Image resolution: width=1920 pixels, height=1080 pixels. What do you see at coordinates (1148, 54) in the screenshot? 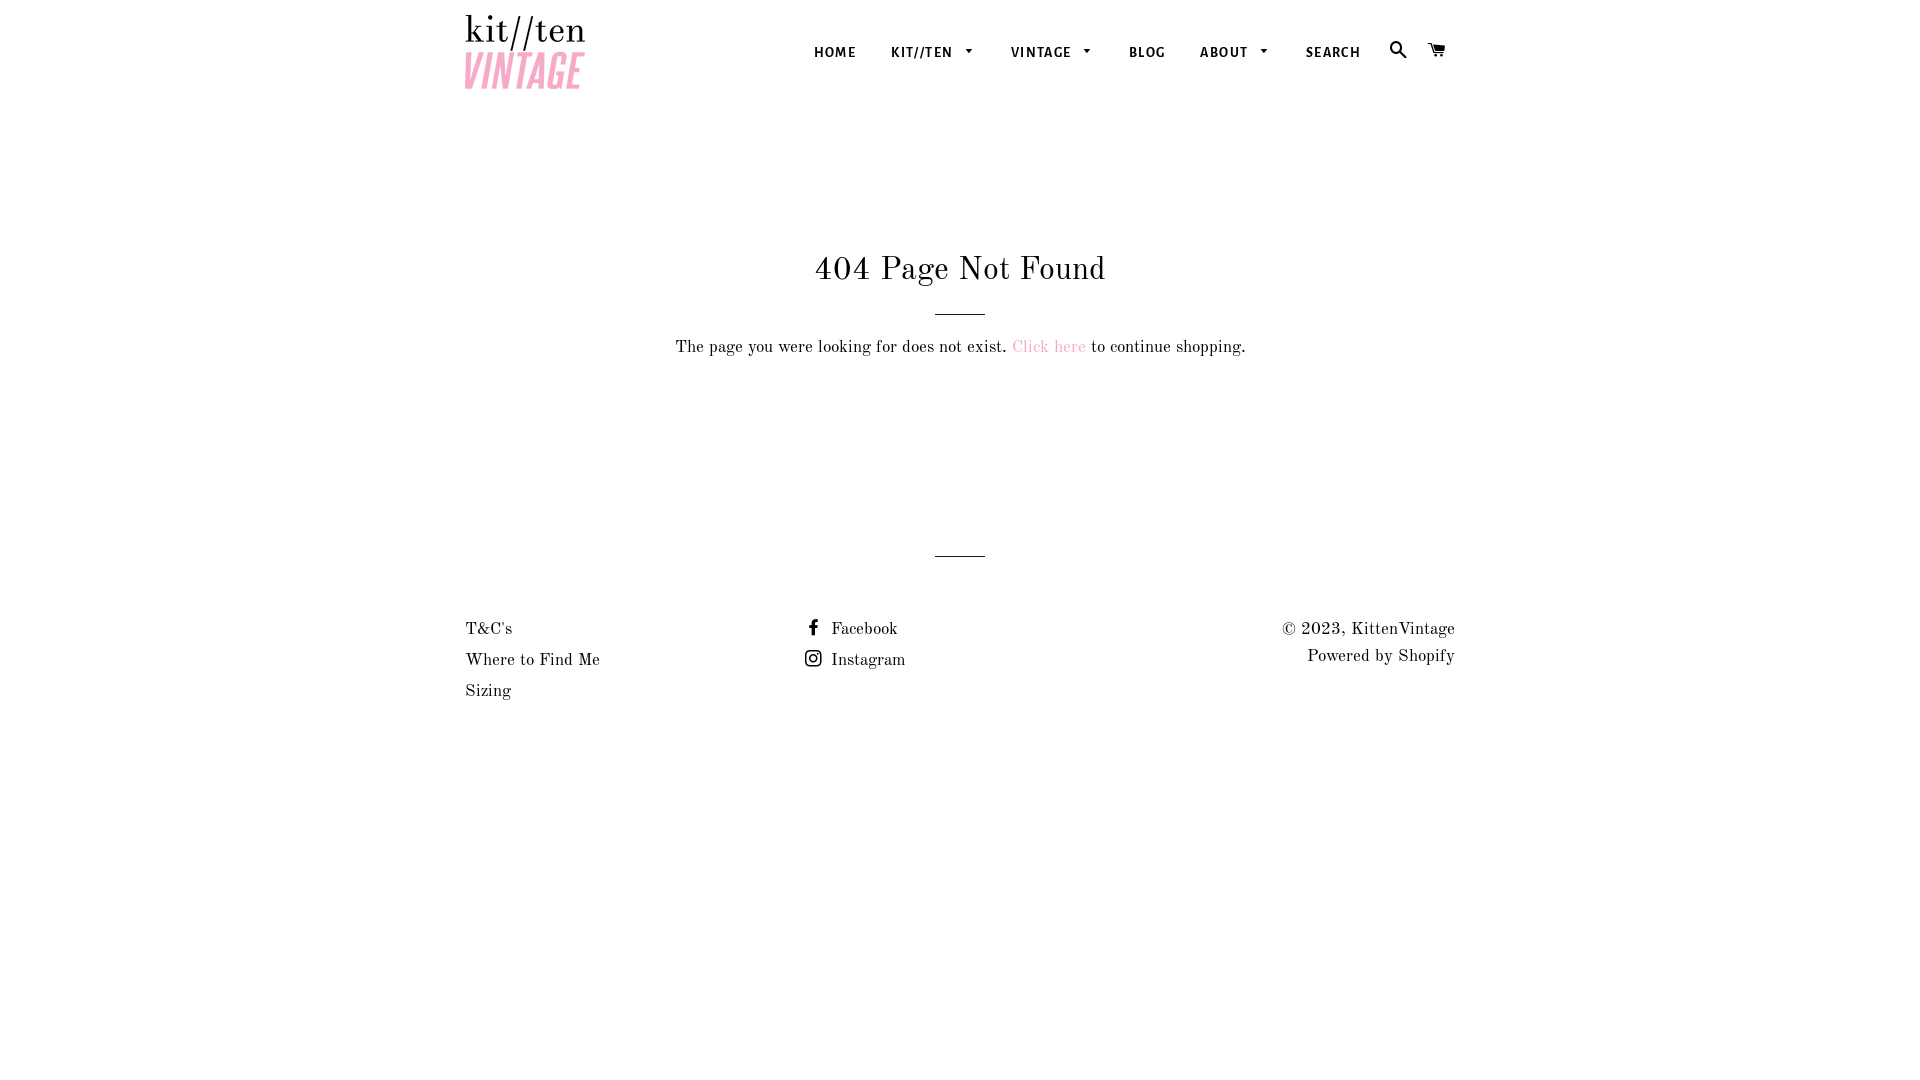
I see `BLOG` at bounding box center [1148, 54].